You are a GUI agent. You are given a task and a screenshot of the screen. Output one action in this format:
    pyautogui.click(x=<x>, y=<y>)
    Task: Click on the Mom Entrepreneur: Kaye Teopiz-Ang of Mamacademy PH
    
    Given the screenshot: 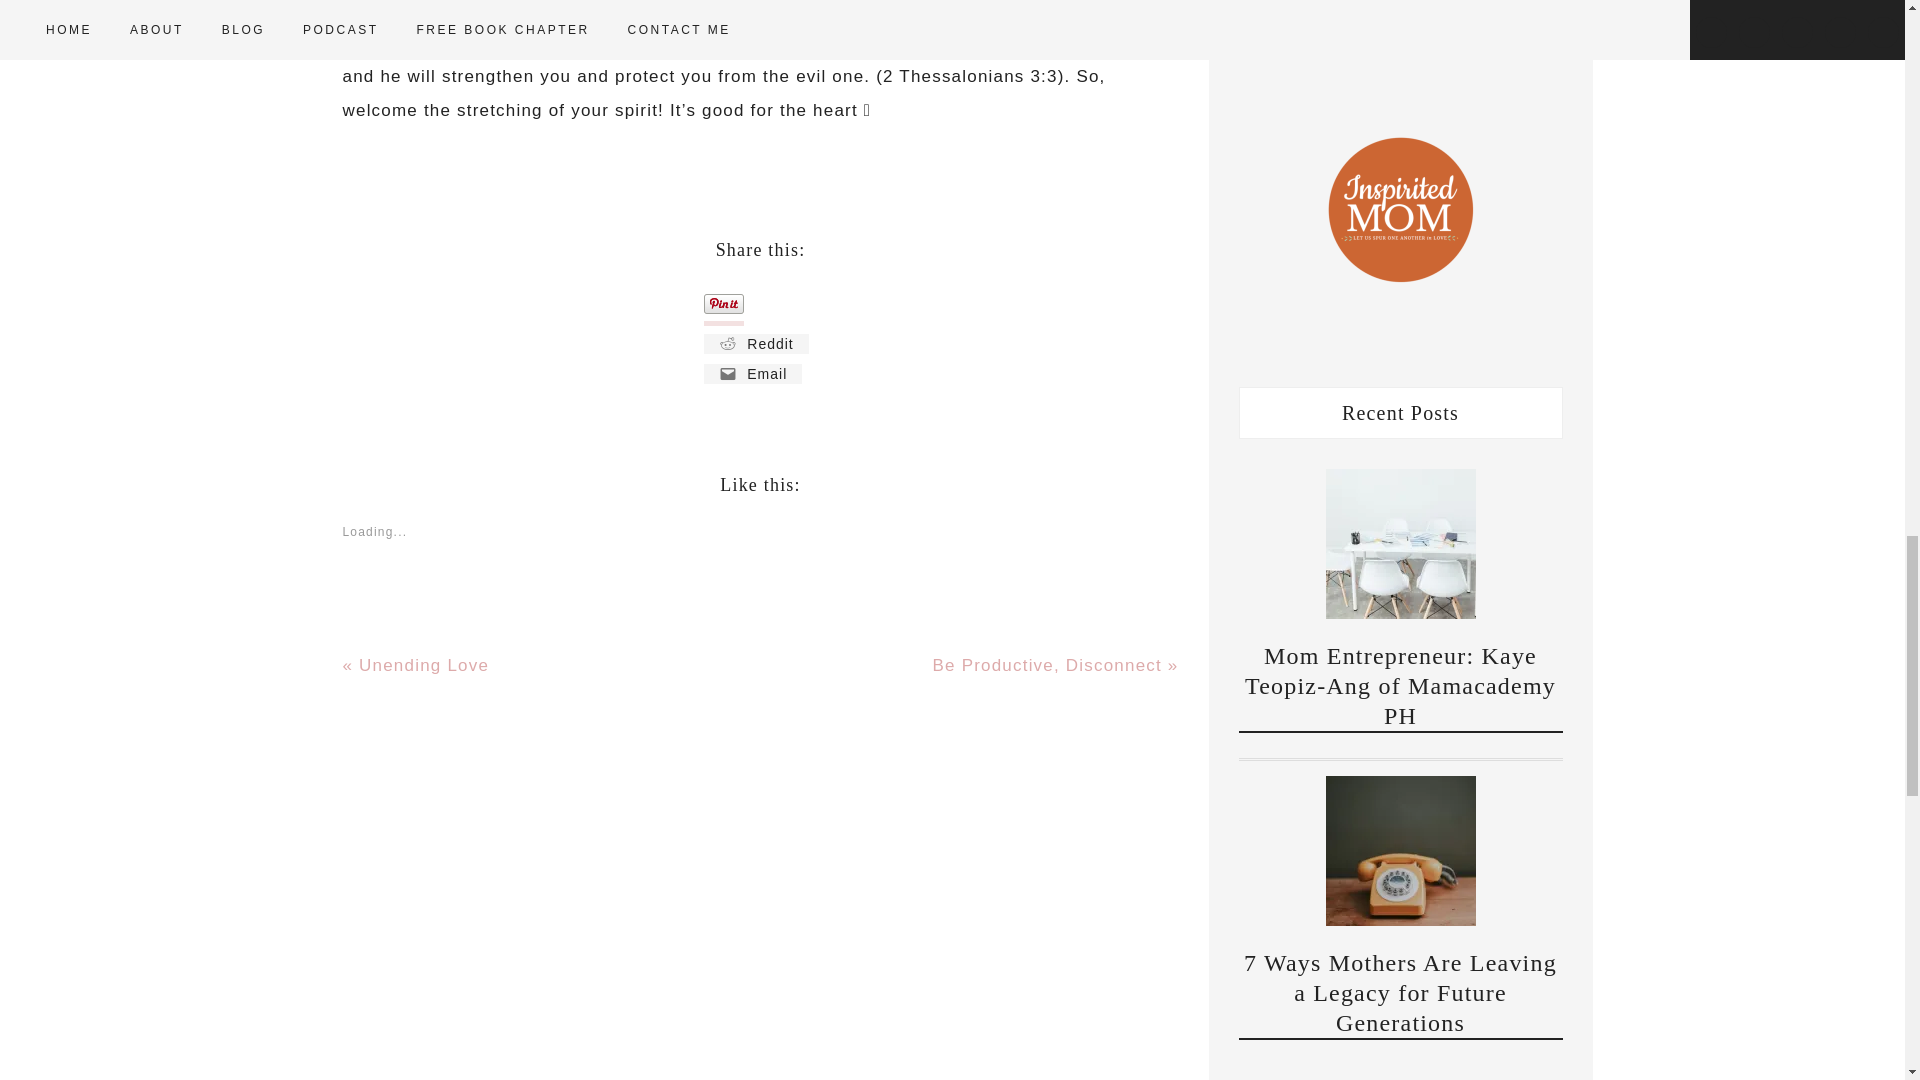 What is the action you would take?
    pyautogui.click(x=1400, y=686)
    